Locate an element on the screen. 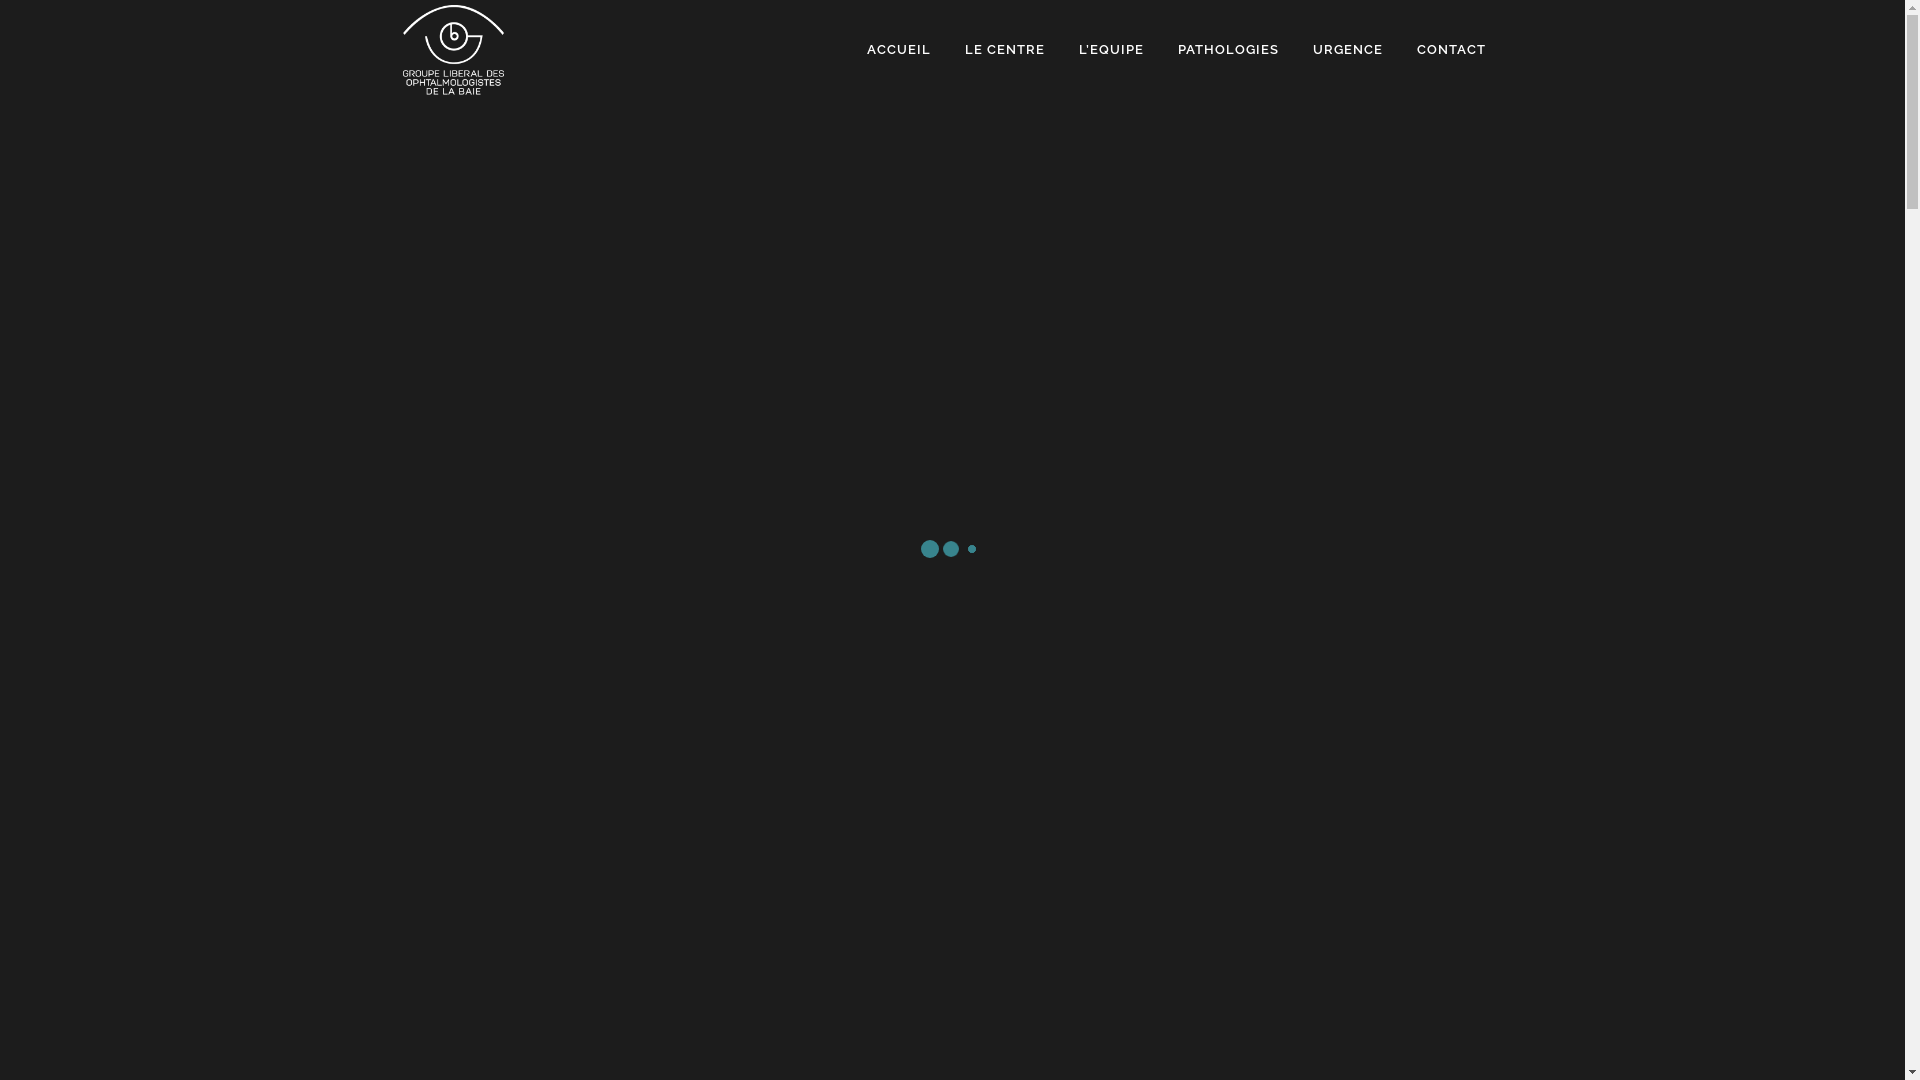 Image resolution: width=1920 pixels, height=1080 pixels. ACCUEIL is located at coordinates (899, 50).